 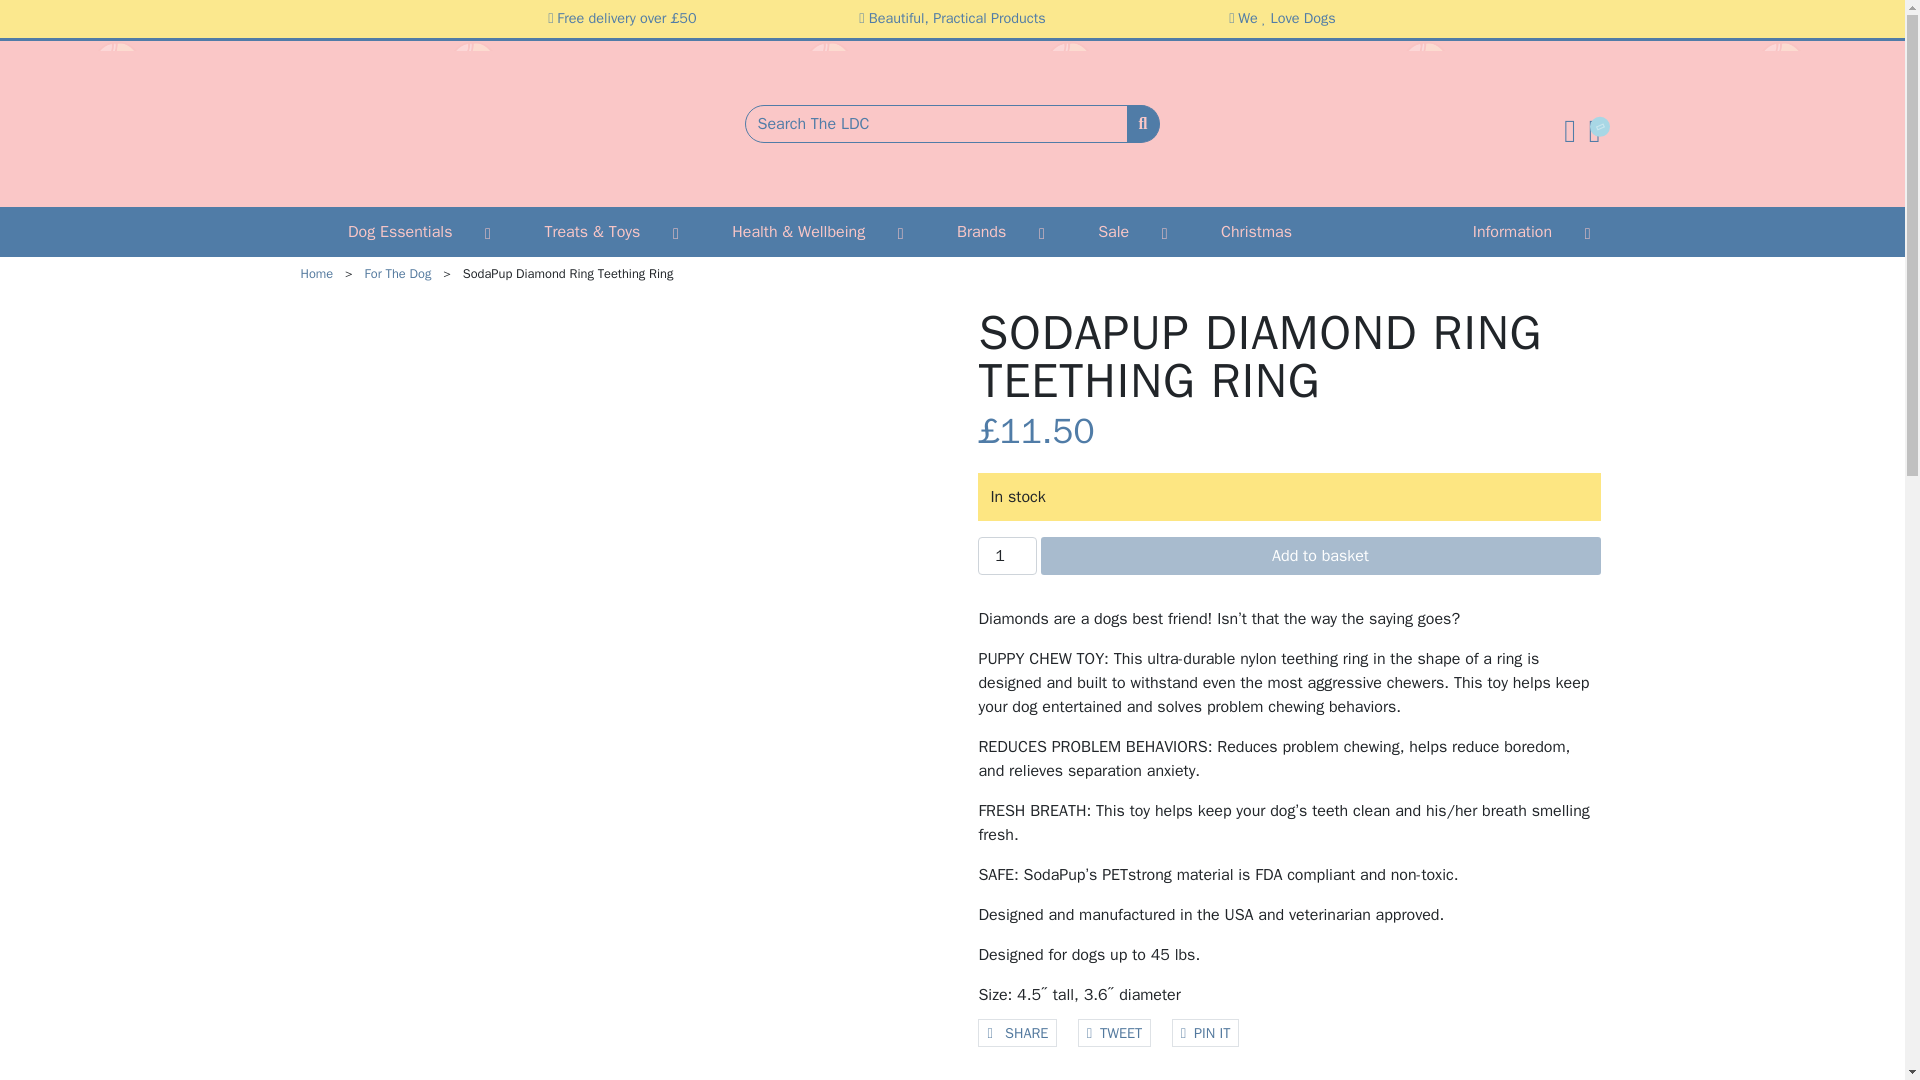 What do you see at coordinates (1006, 555) in the screenshot?
I see `Qty` at bounding box center [1006, 555].